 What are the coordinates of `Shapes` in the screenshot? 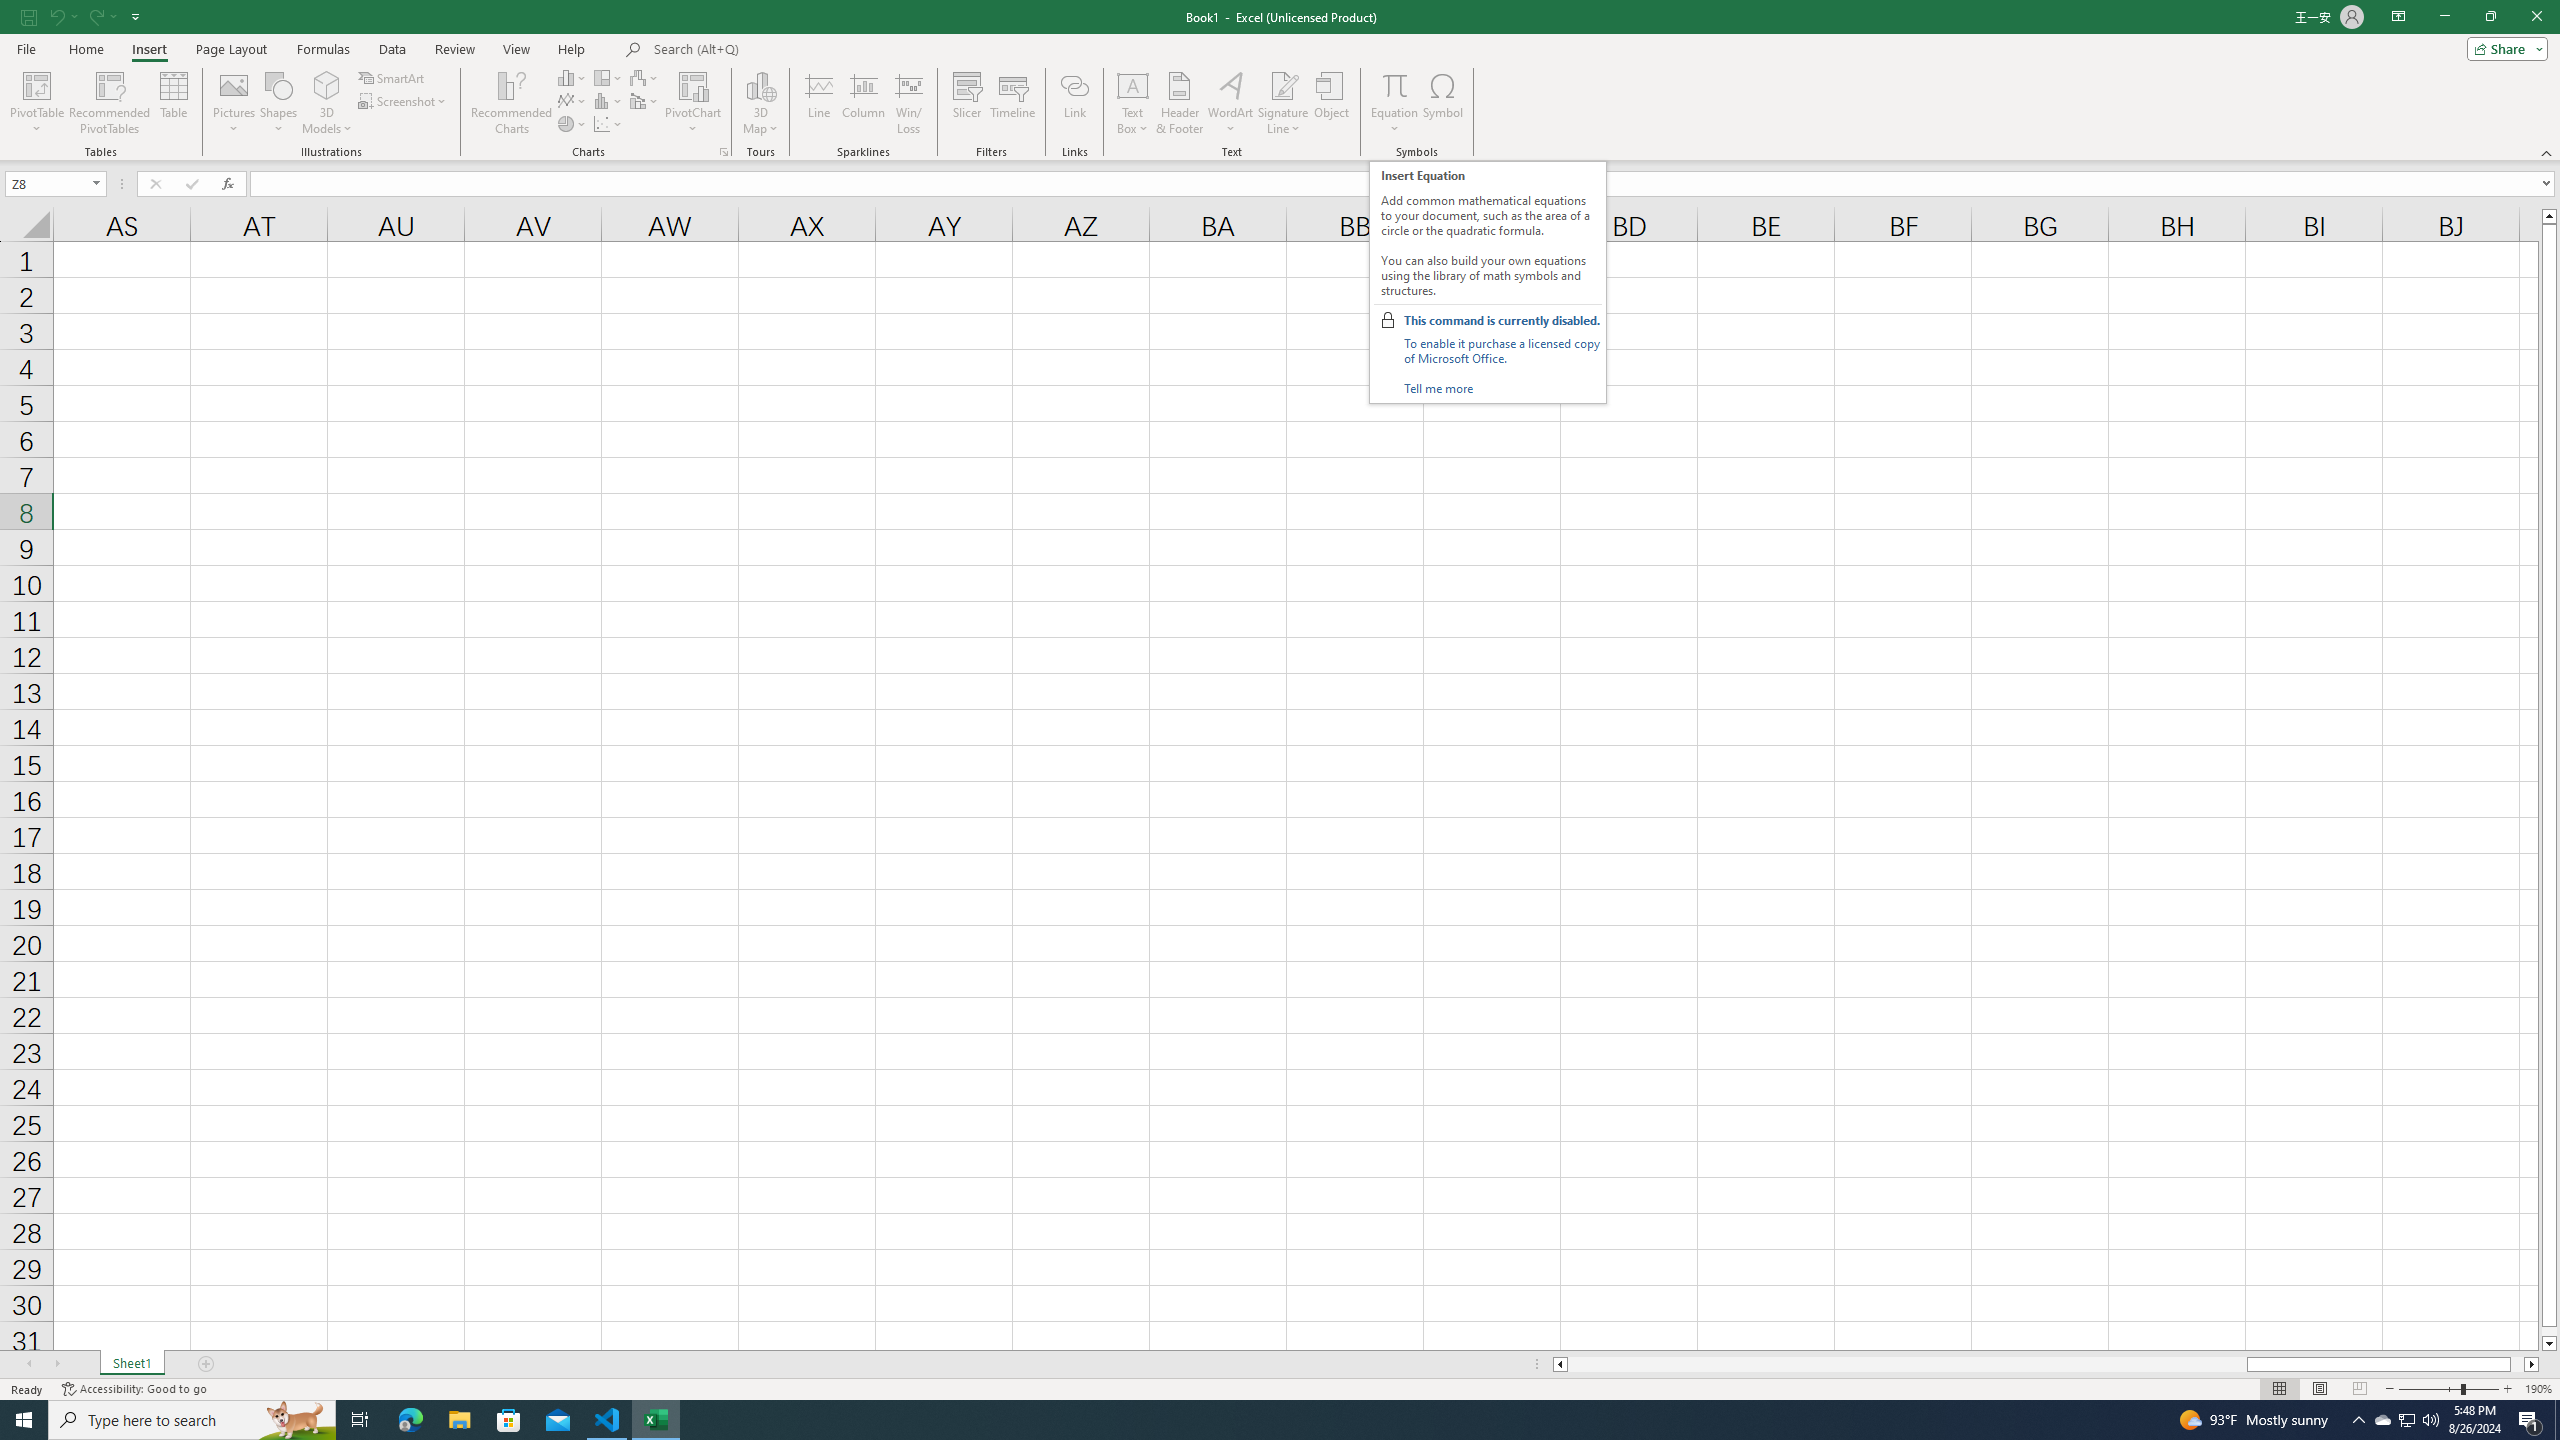 It's located at (278, 103).